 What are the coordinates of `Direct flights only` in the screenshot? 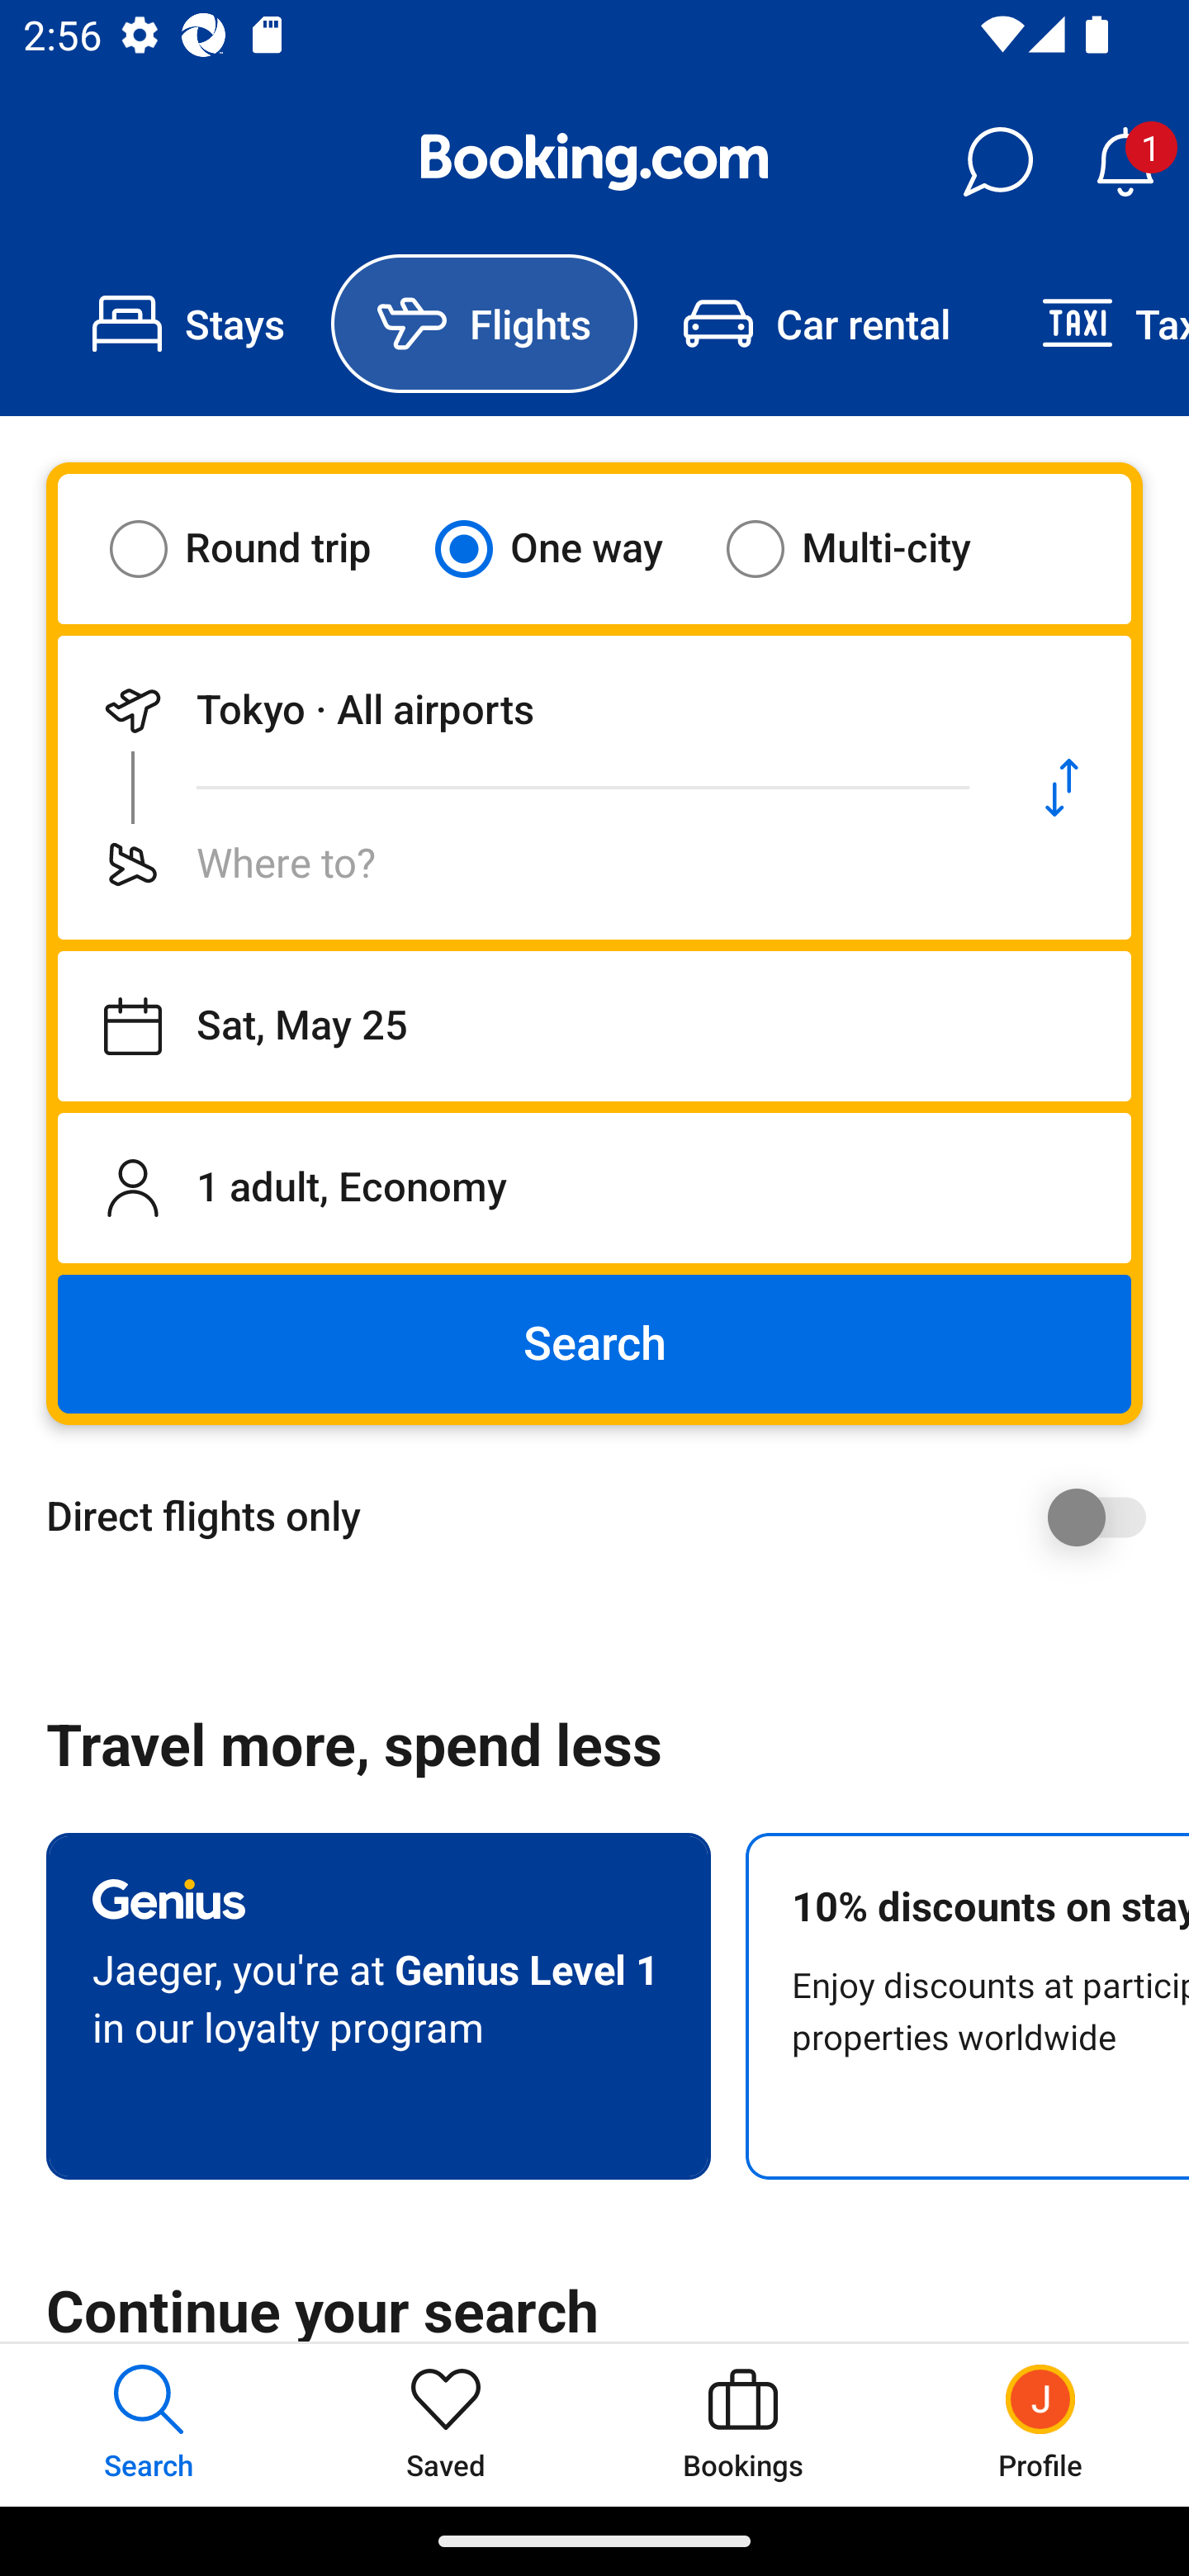 It's located at (606, 1517).